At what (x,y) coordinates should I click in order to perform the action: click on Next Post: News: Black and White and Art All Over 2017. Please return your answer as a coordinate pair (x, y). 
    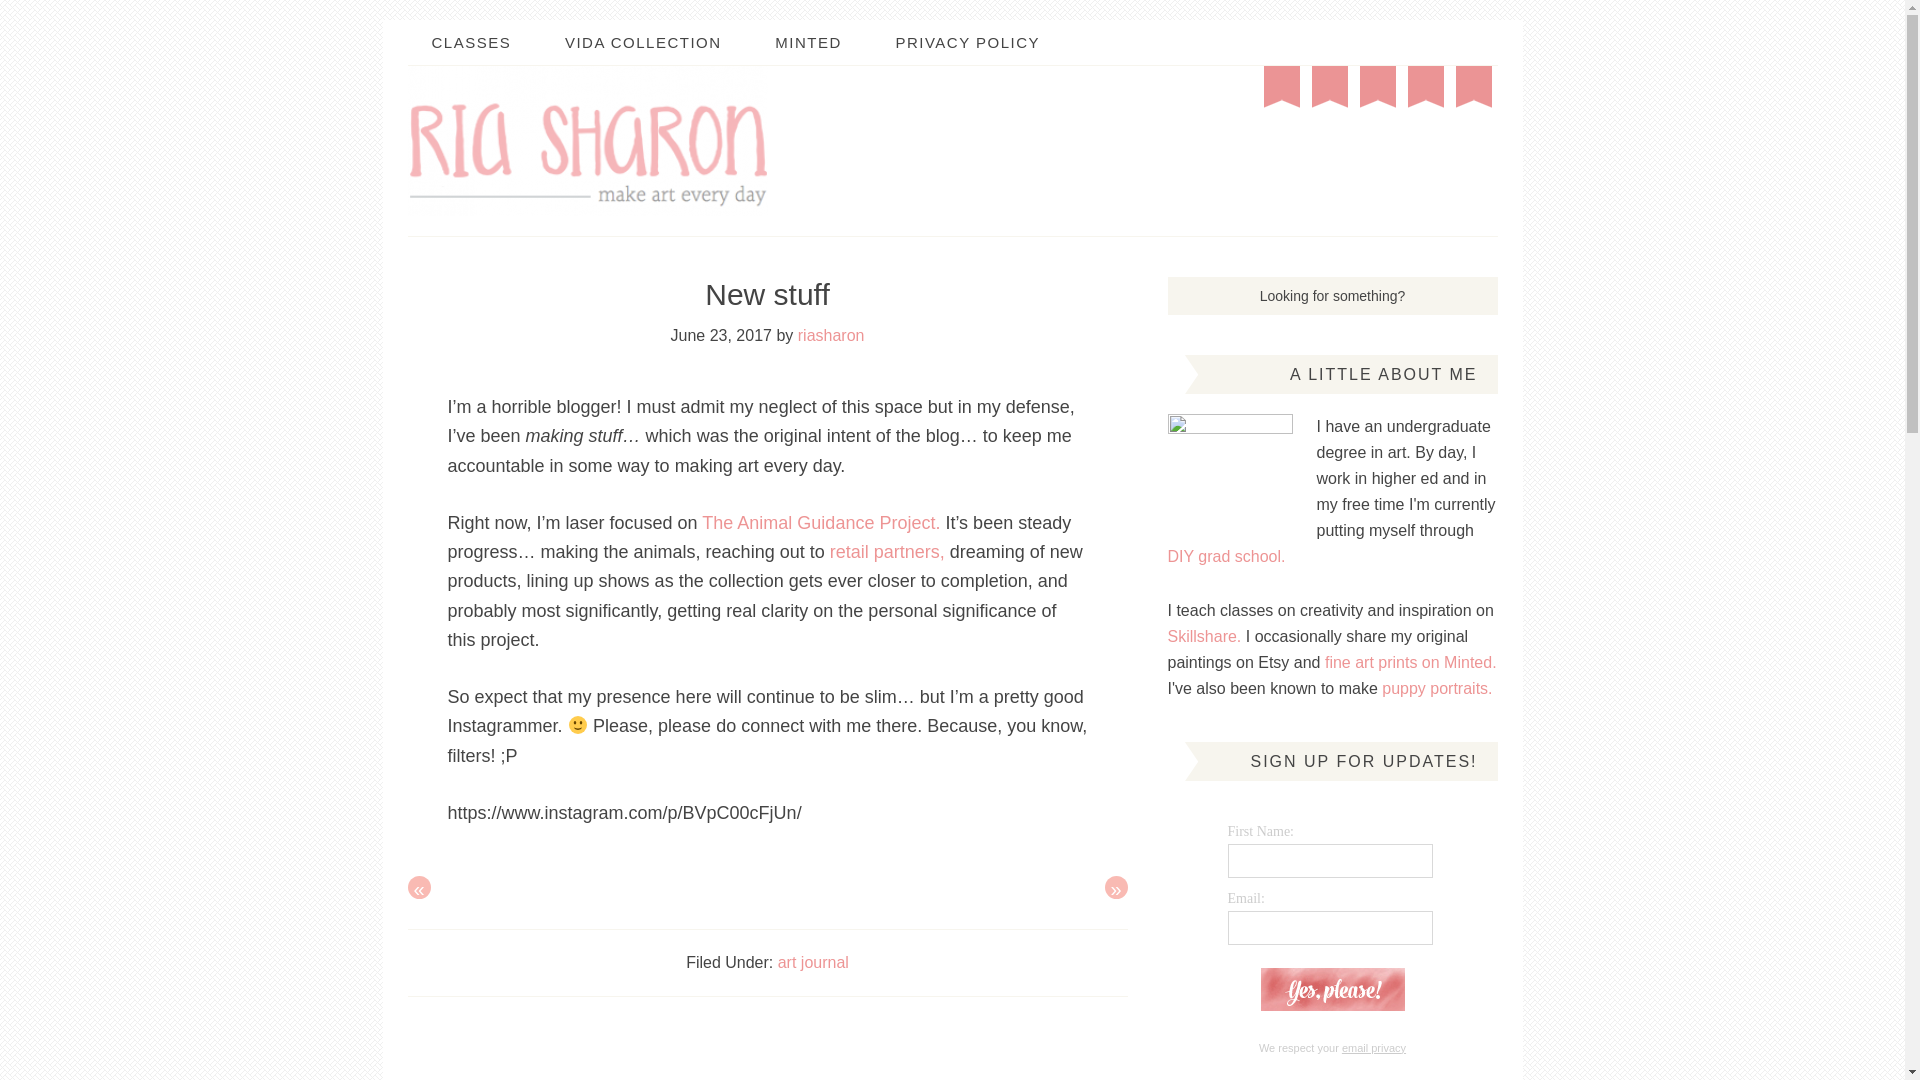
    Looking at the image, I should click on (1116, 886).